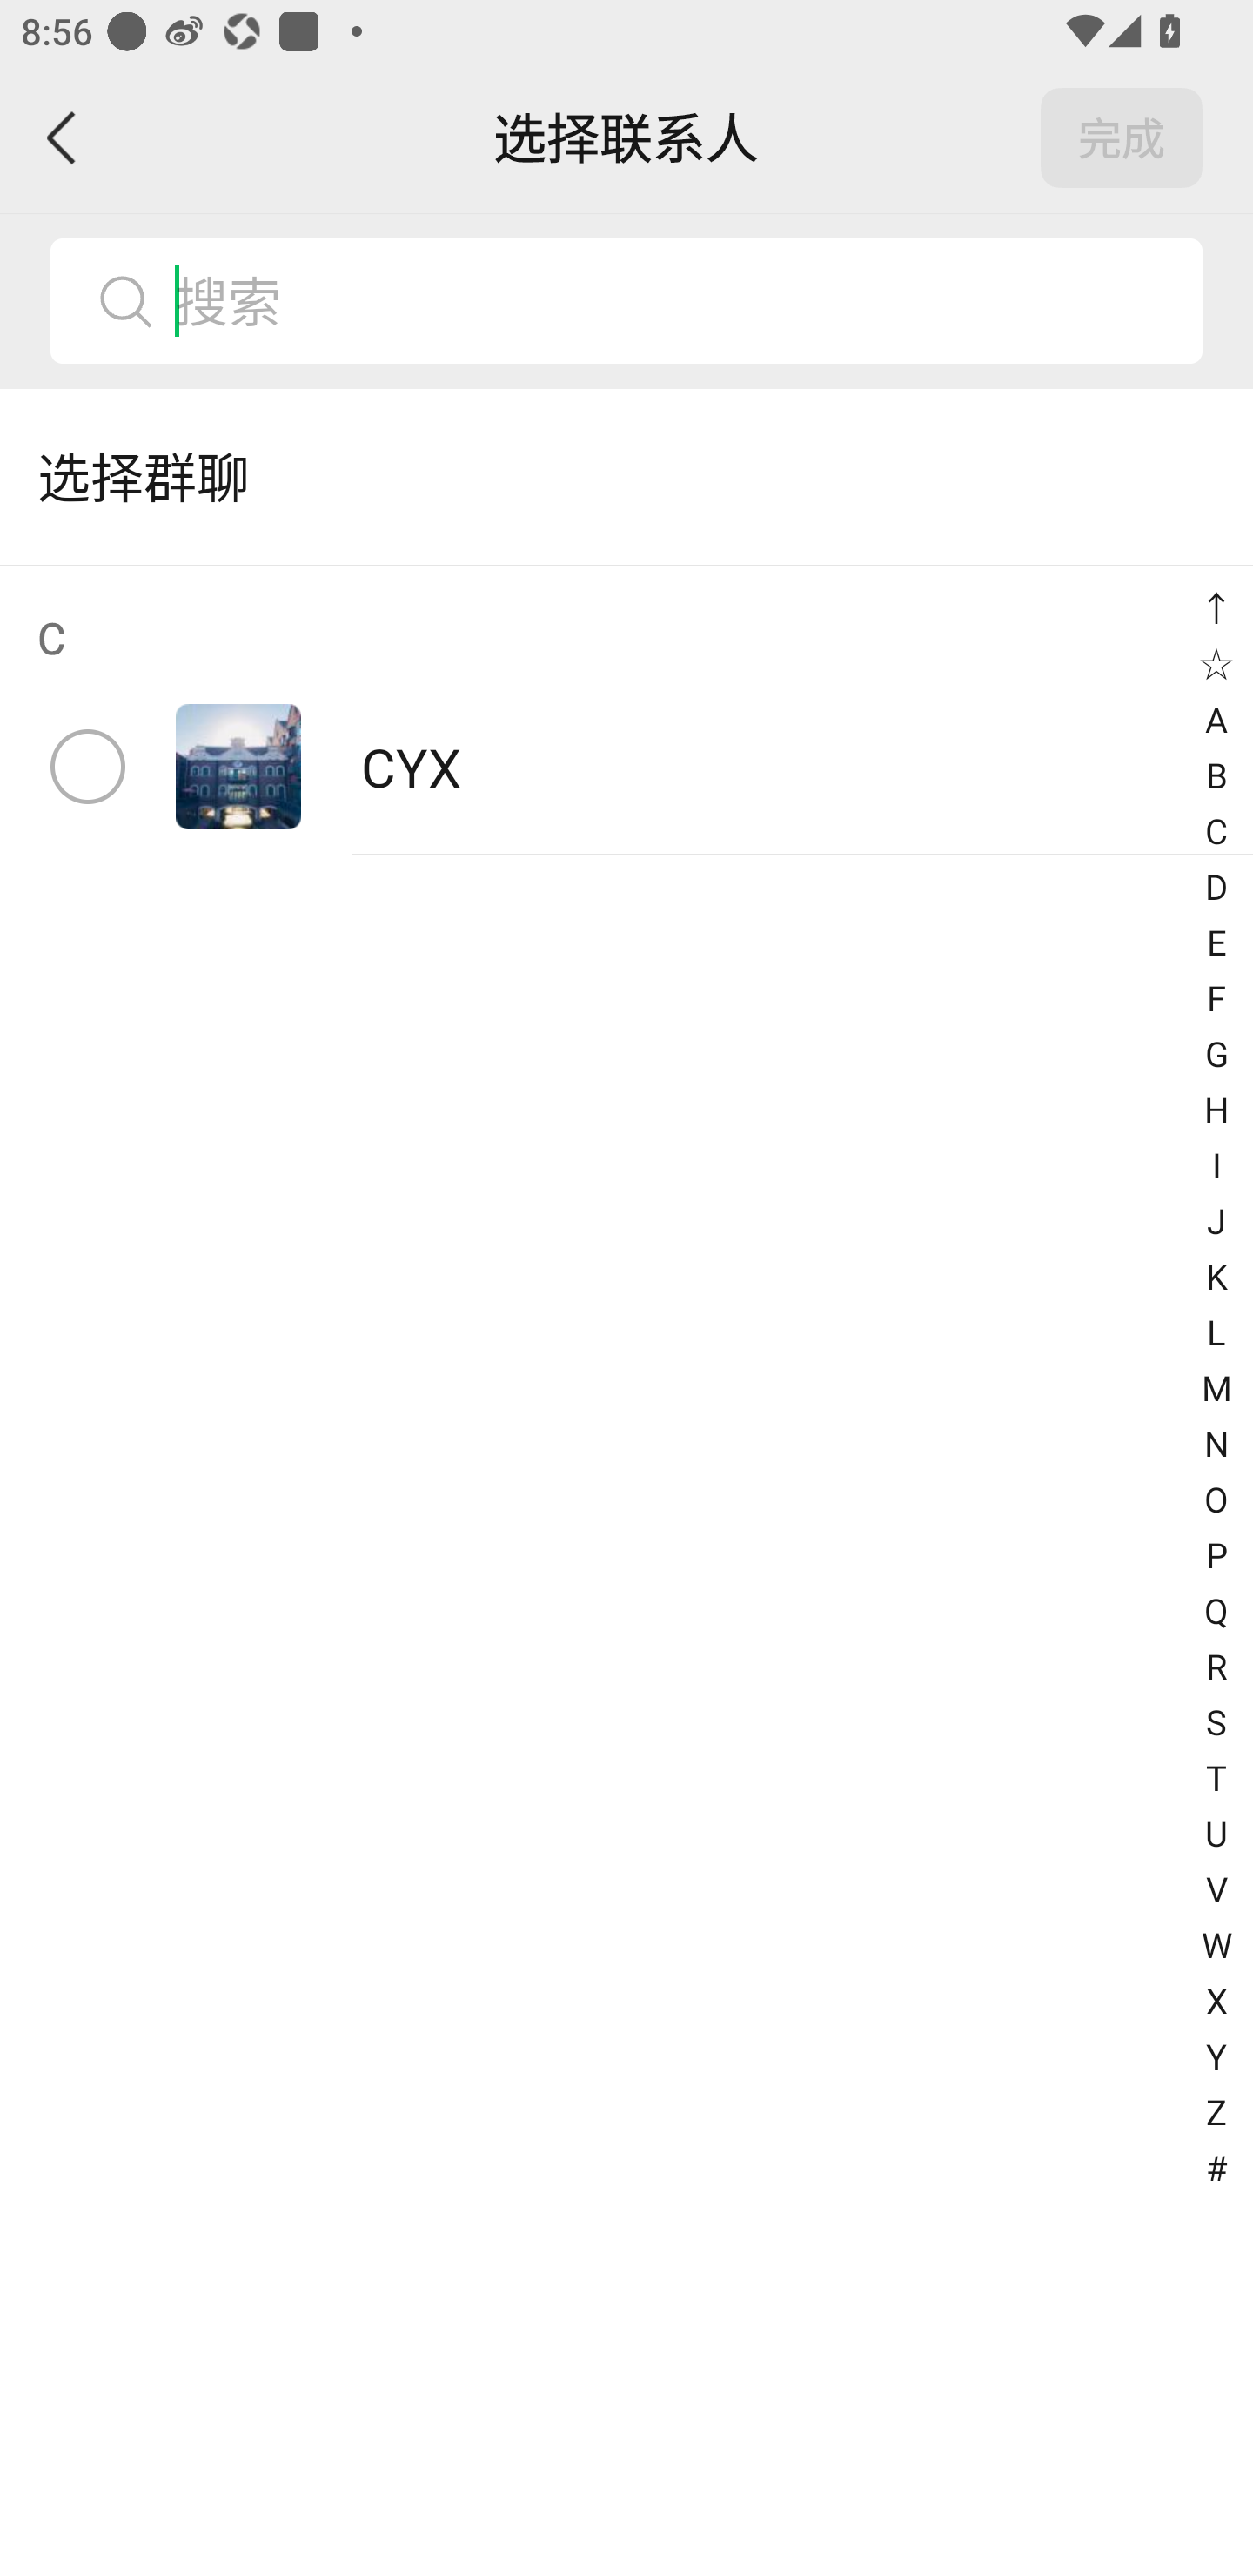 Image resolution: width=1253 pixels, height=2576 pixels. Describe the element at coordinates (1122, 138) in the screenshot. I see `完成` at that location.